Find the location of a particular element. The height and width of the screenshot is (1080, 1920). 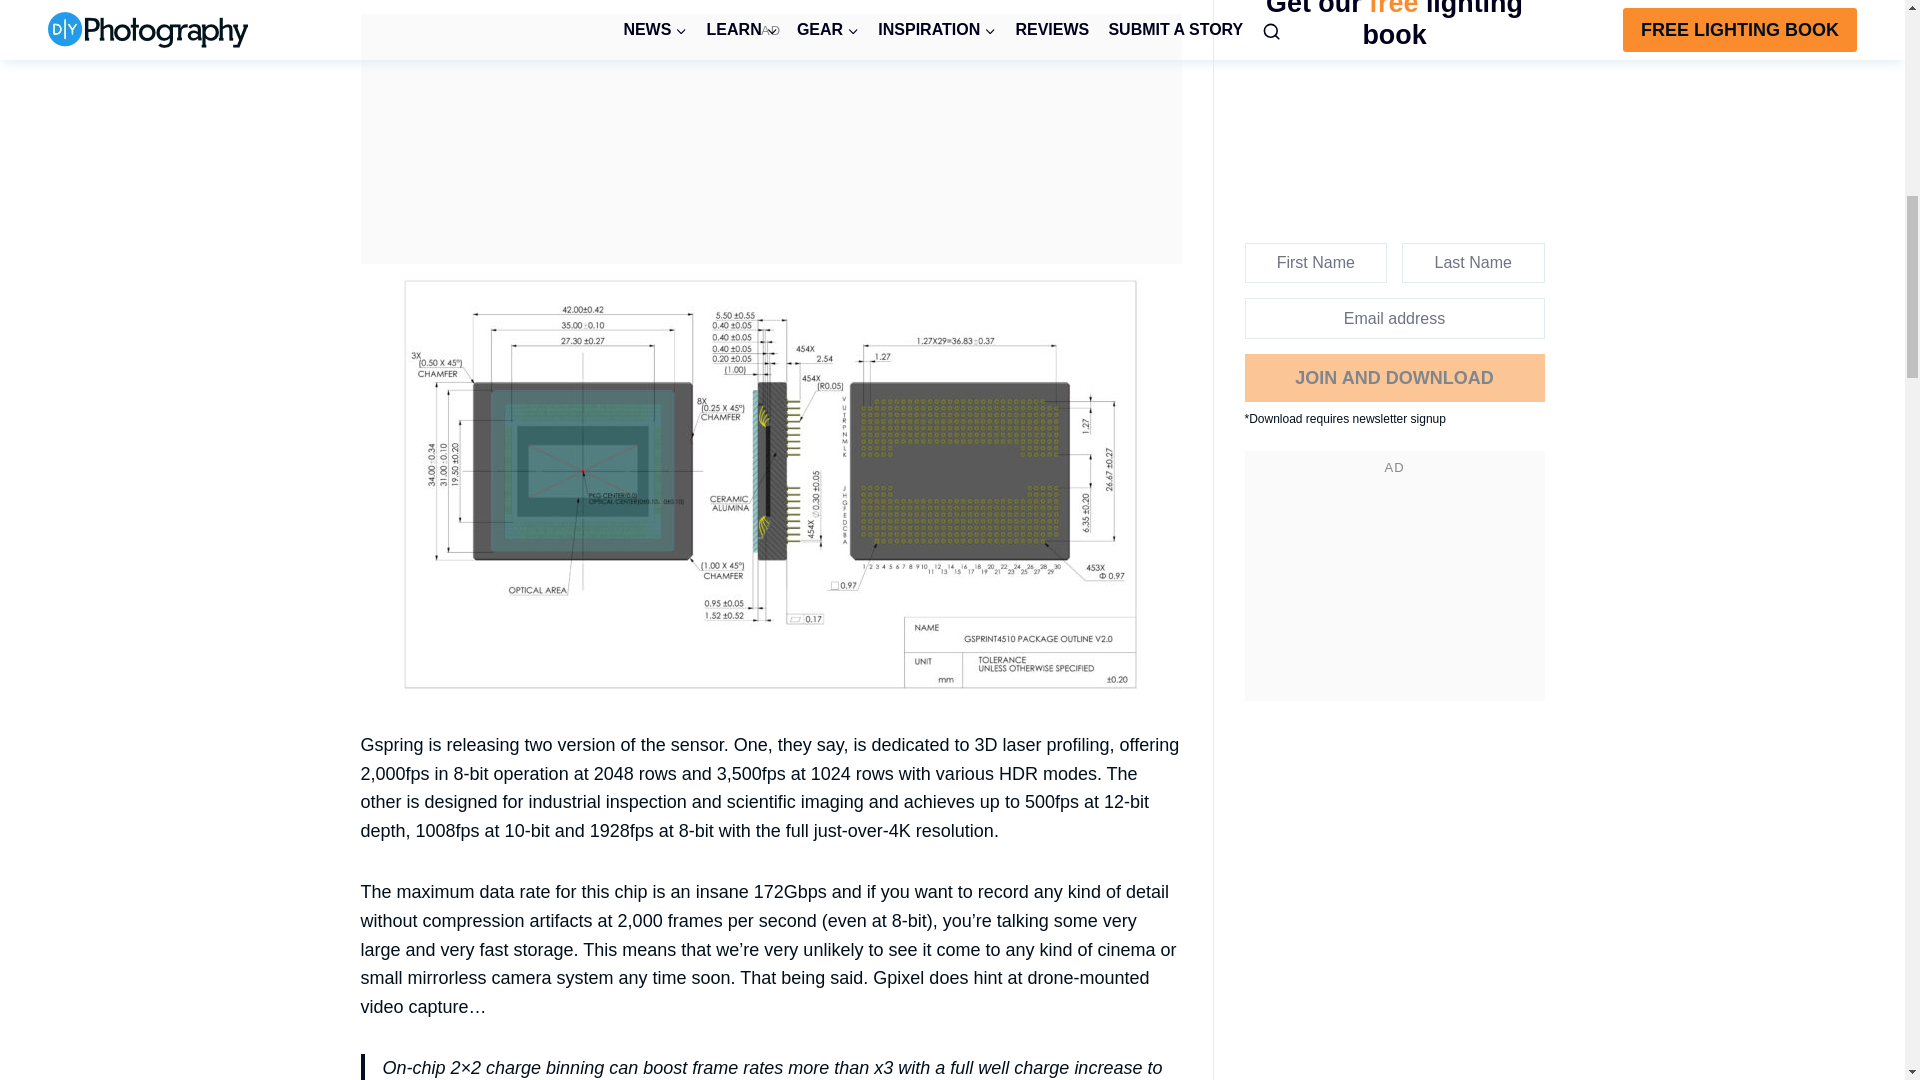

Join and Download is located at coordinates (1394, 378).